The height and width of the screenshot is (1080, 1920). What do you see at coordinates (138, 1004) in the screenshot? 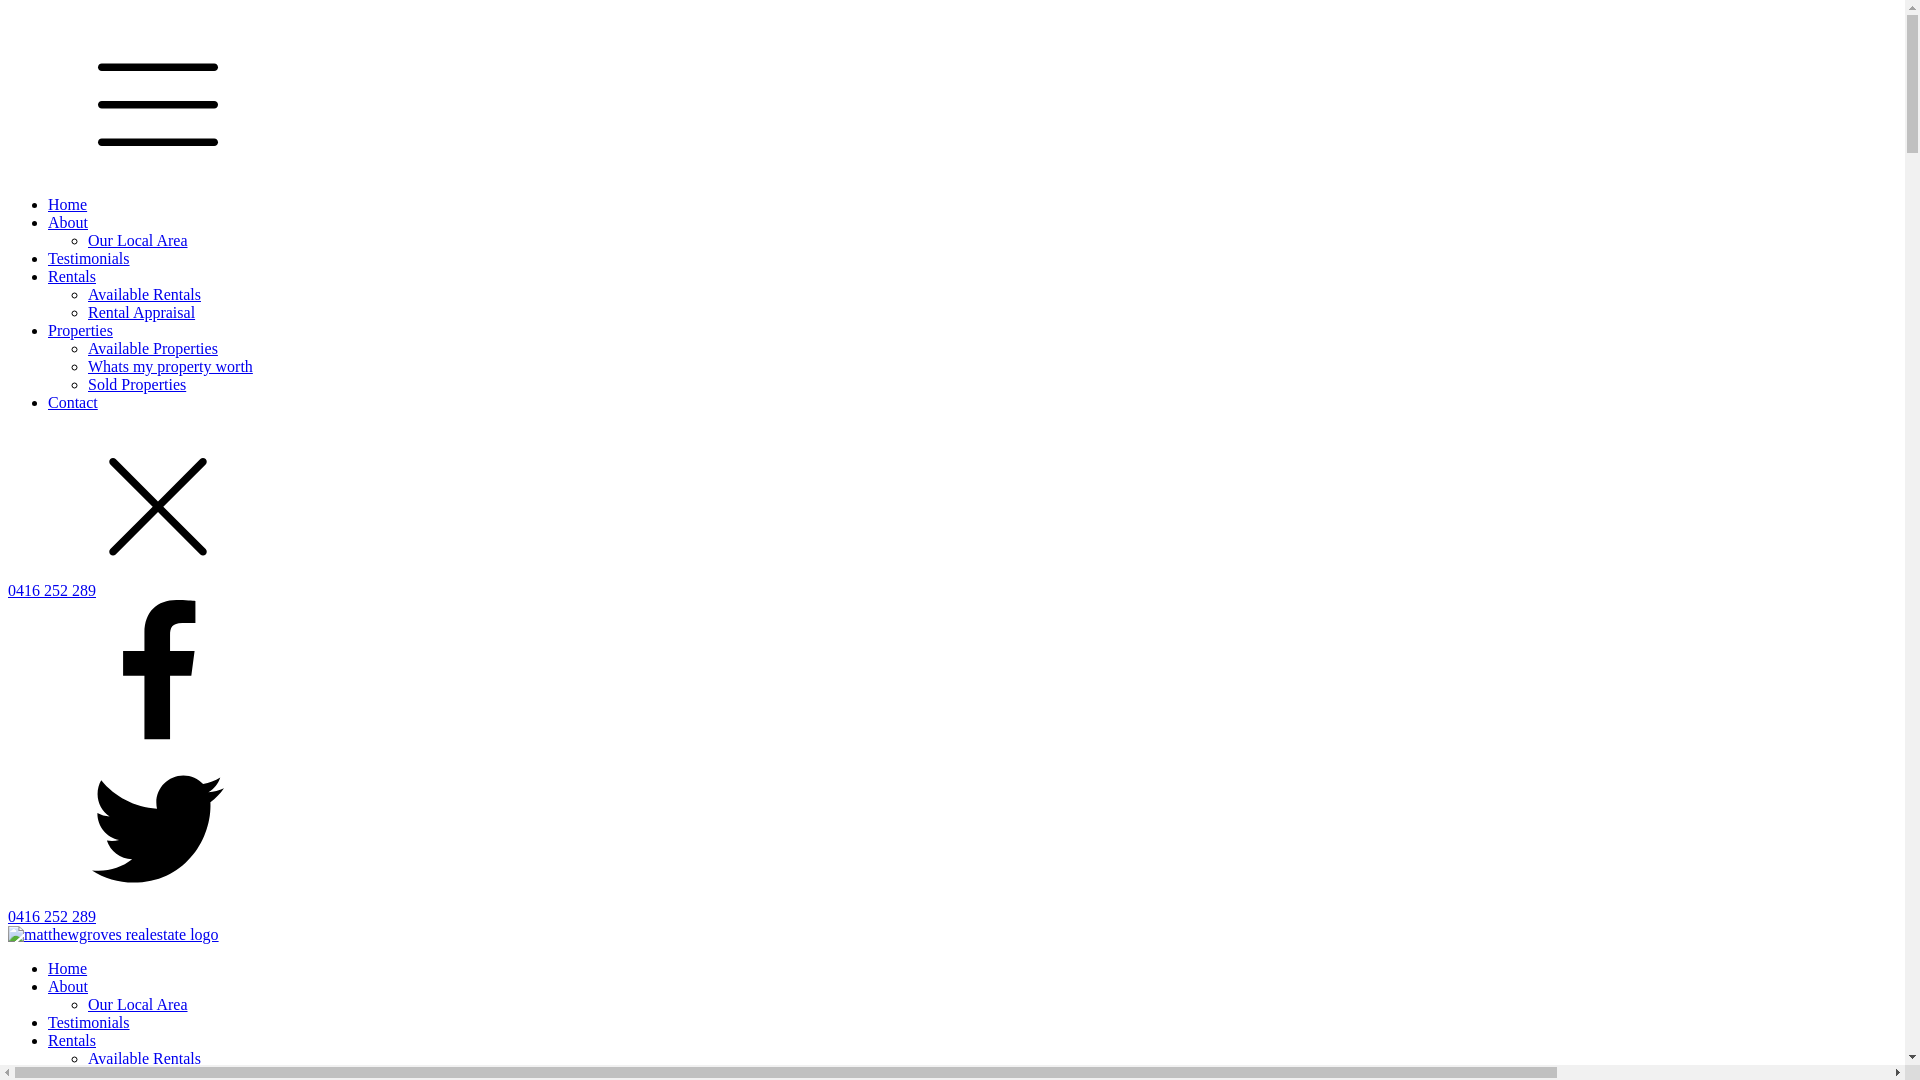
I see `Our Local Area` at bounding box center [138, 1004].